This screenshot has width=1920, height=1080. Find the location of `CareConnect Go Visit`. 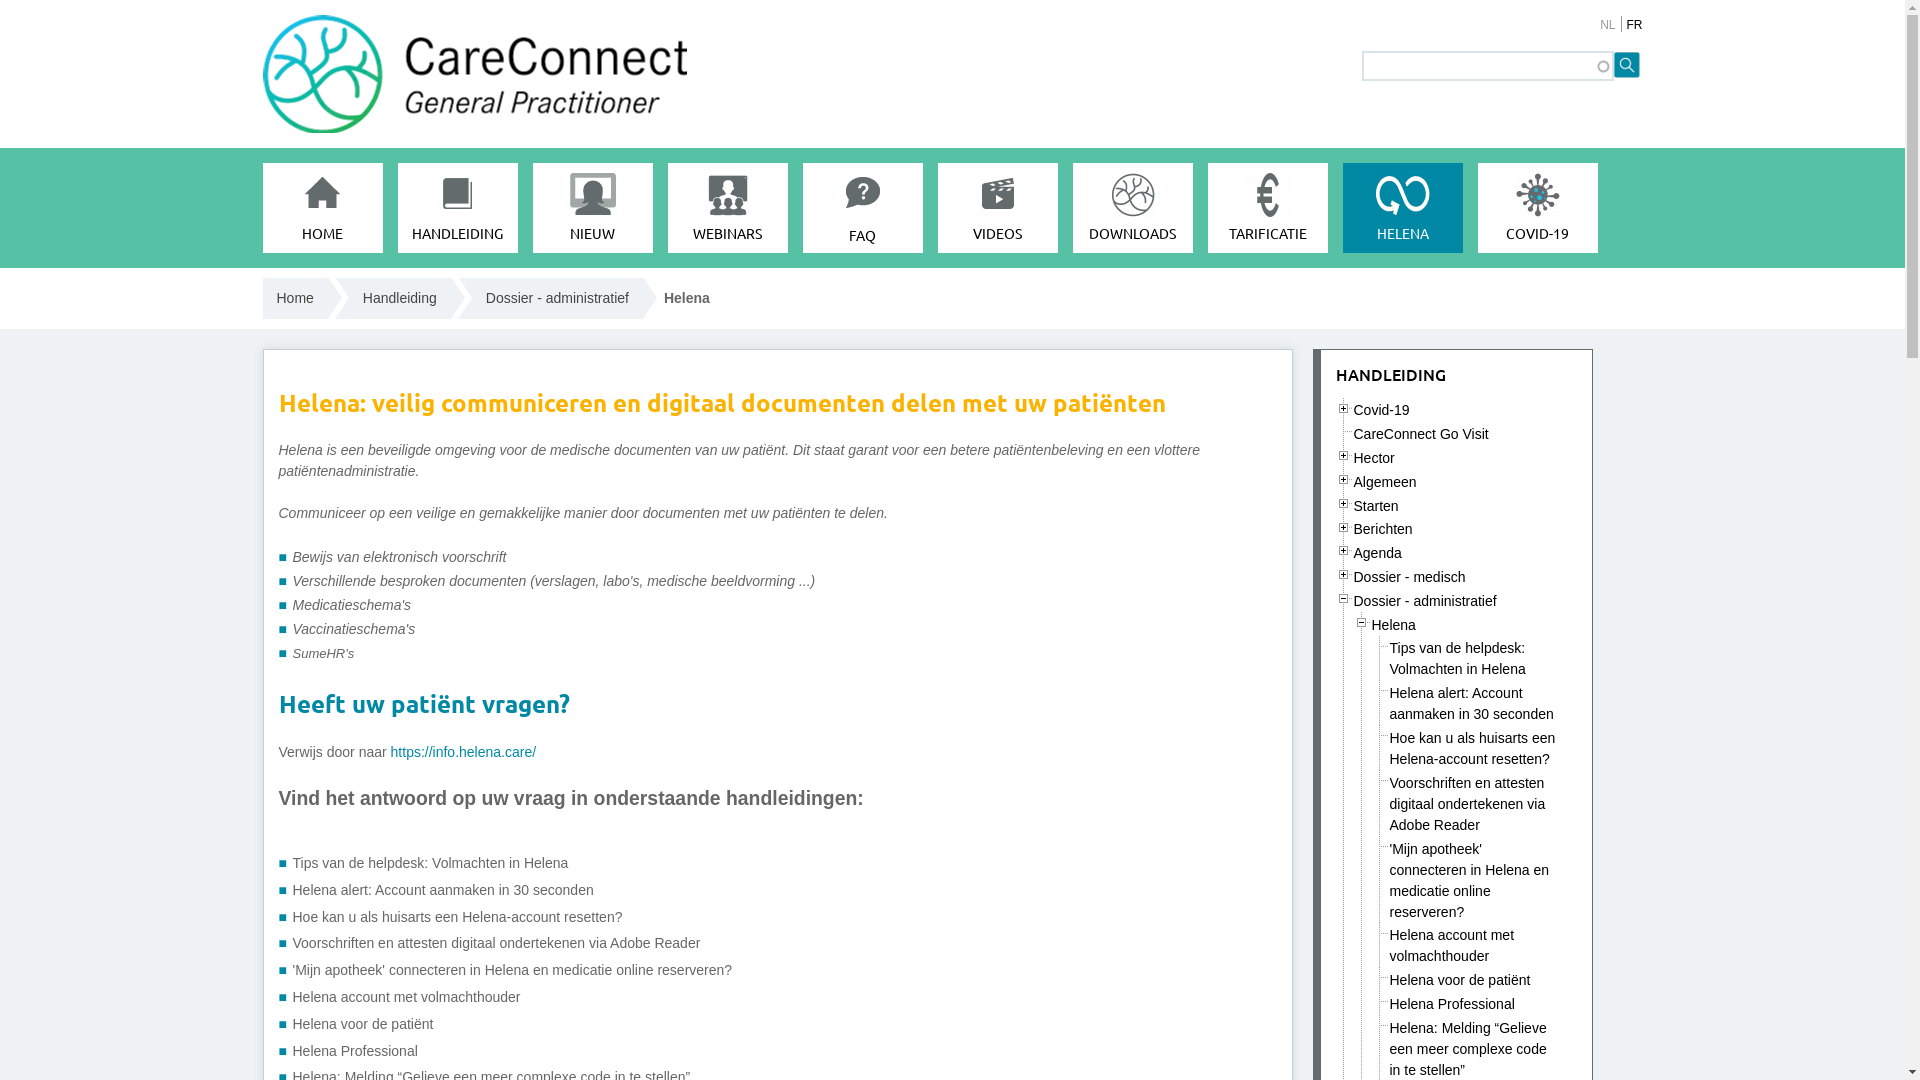

CareConnect Go Visit is located at coordinates (1422, 434).